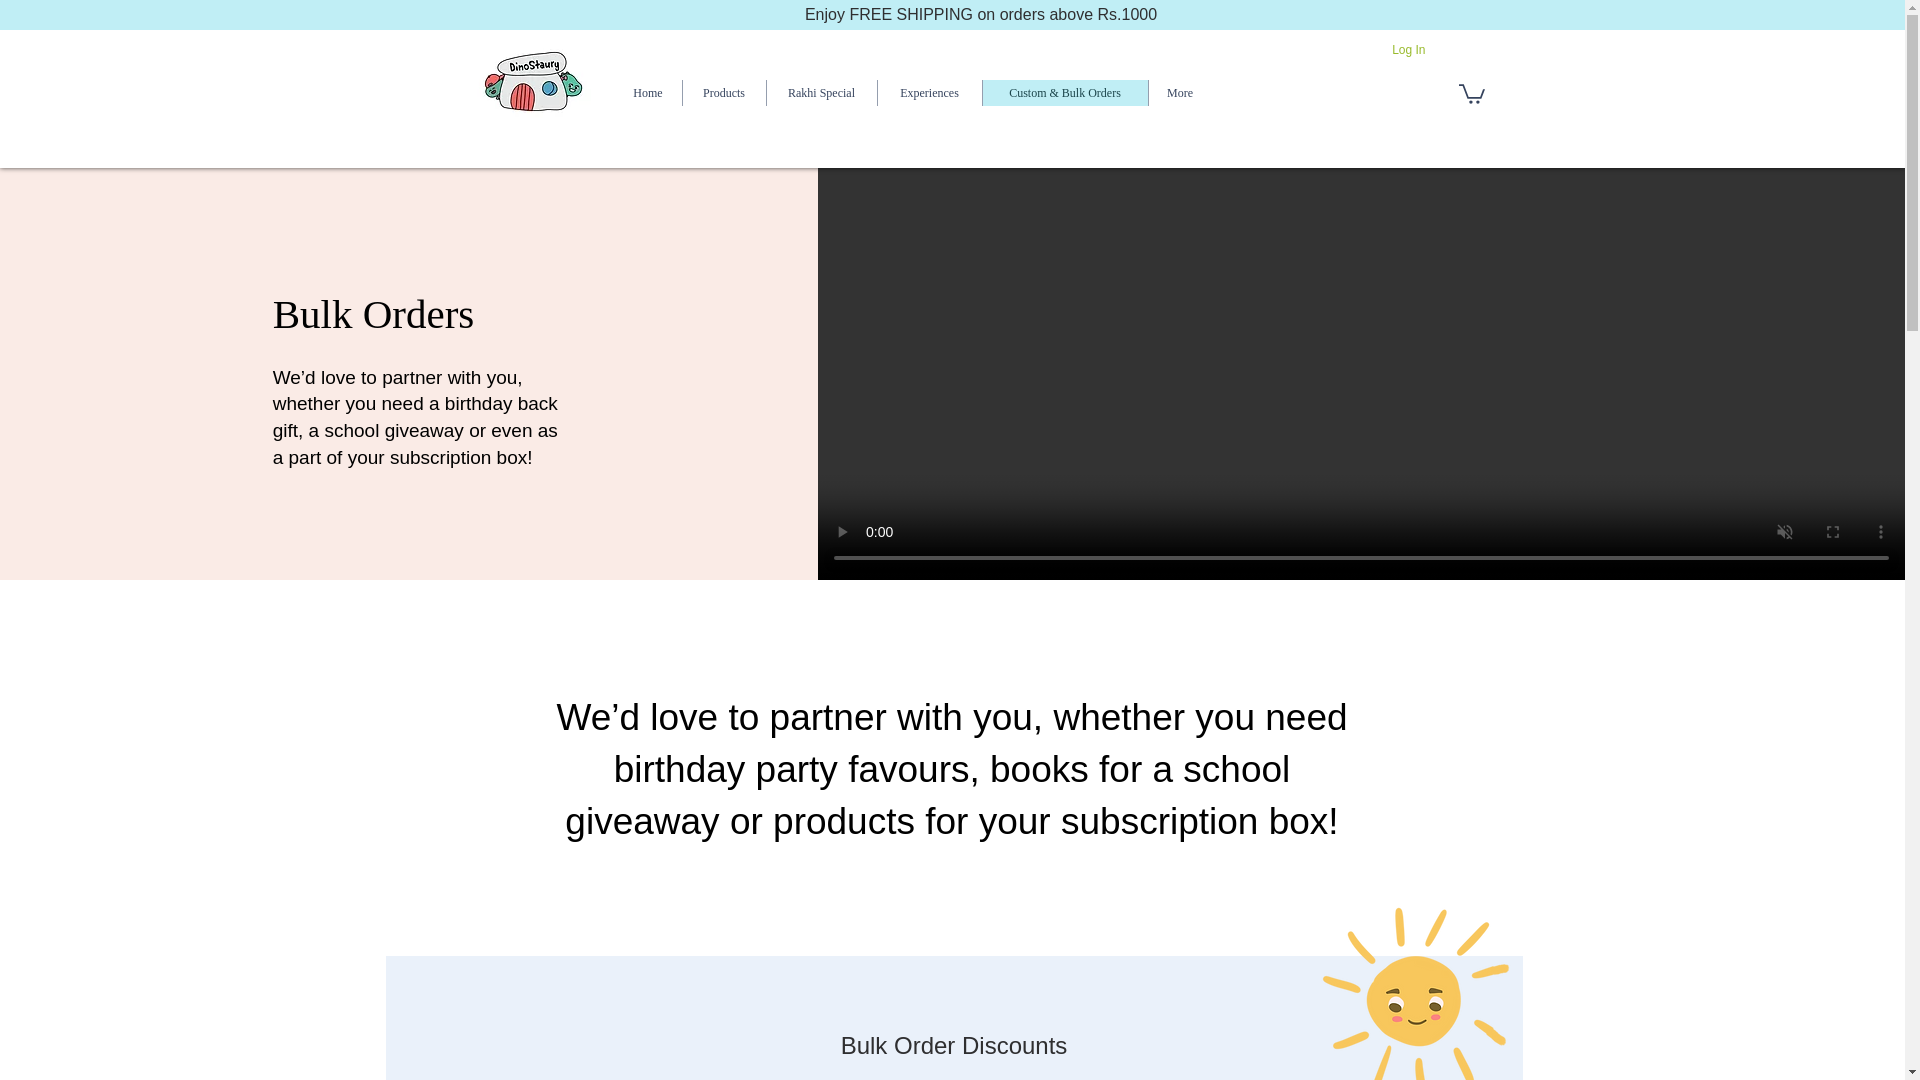  Describe the element at coordinates (1408, 50) in the screenshot. I see `Log In` at that location.